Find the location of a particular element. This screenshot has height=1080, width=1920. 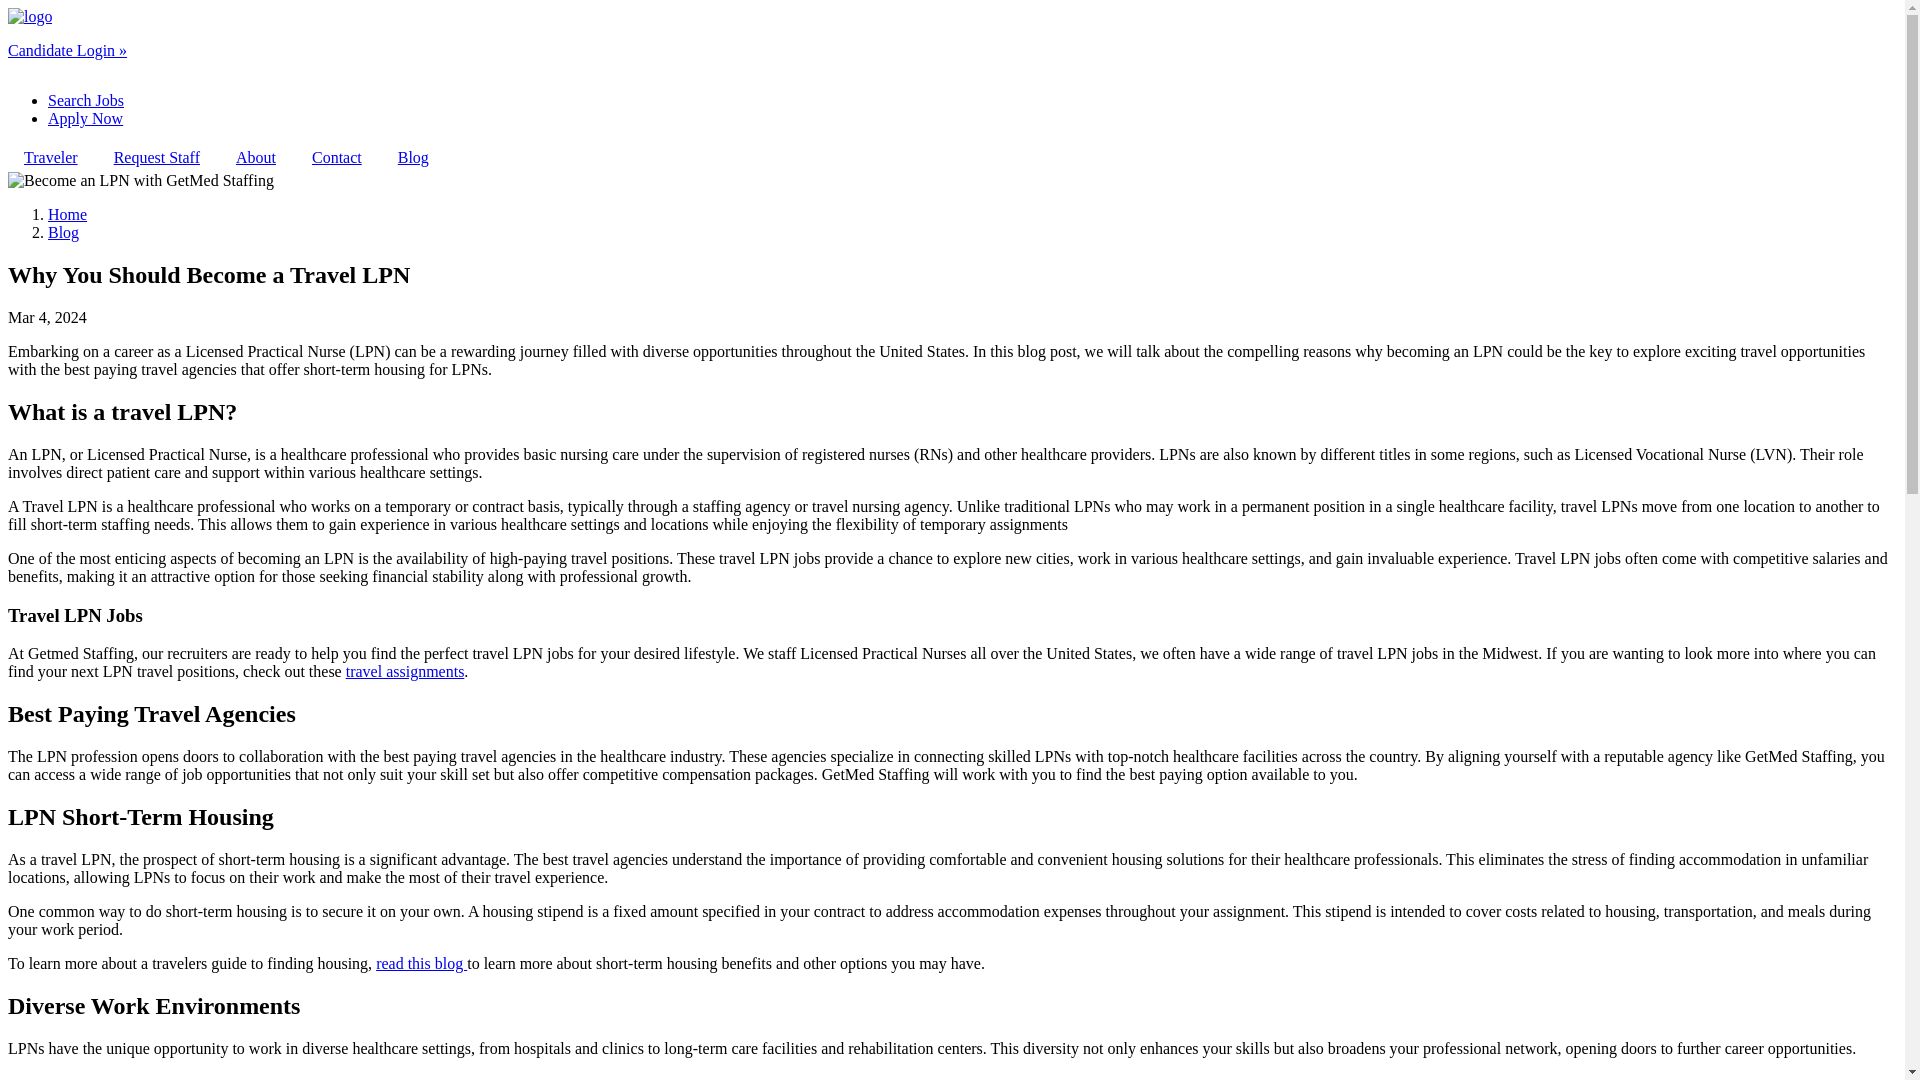

read this blog is located at coordinates (421, 963).